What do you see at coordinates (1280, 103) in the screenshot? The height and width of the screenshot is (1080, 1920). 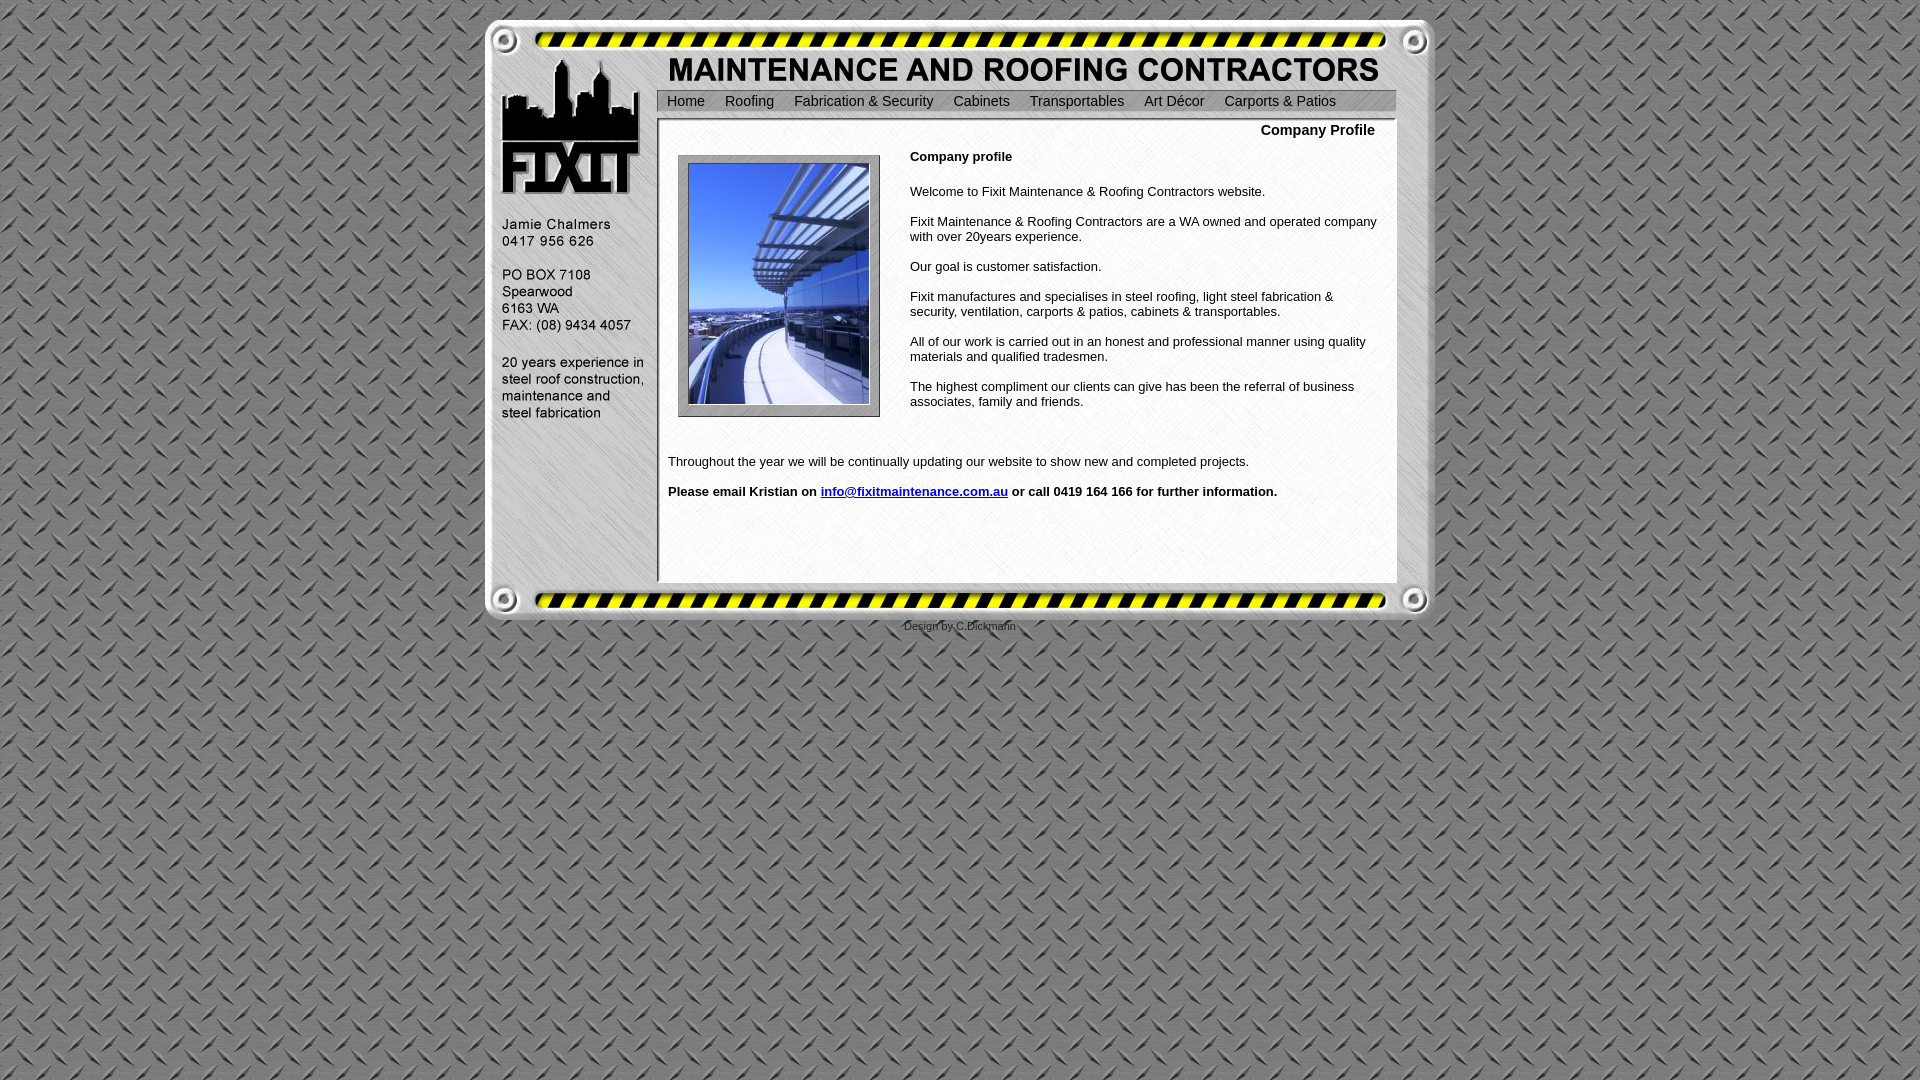 I see `Carports & Patios` at bounding box center [1280, 103].